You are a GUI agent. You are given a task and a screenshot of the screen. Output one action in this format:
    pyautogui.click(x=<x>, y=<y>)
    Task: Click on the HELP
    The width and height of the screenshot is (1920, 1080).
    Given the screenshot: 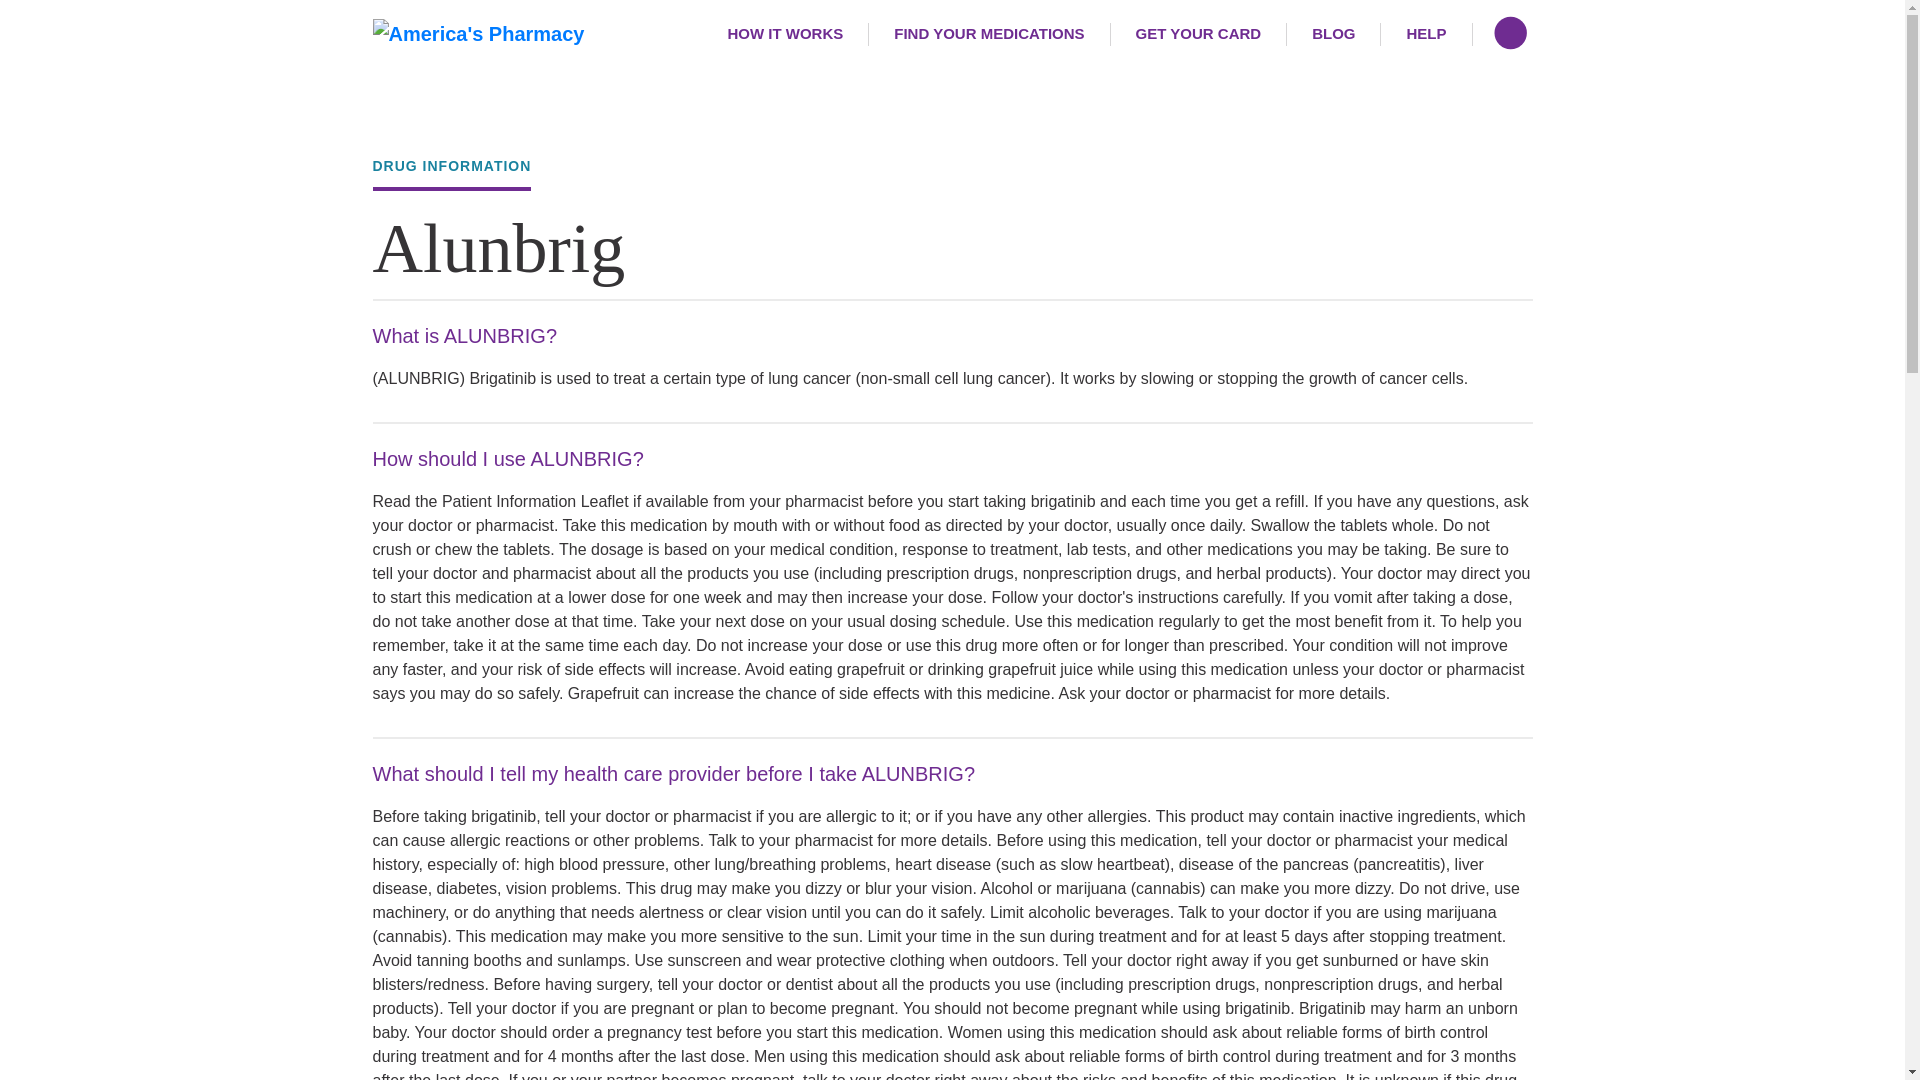 What is the action you would take?
    pyautogui.click(x=1426, y=34)
    